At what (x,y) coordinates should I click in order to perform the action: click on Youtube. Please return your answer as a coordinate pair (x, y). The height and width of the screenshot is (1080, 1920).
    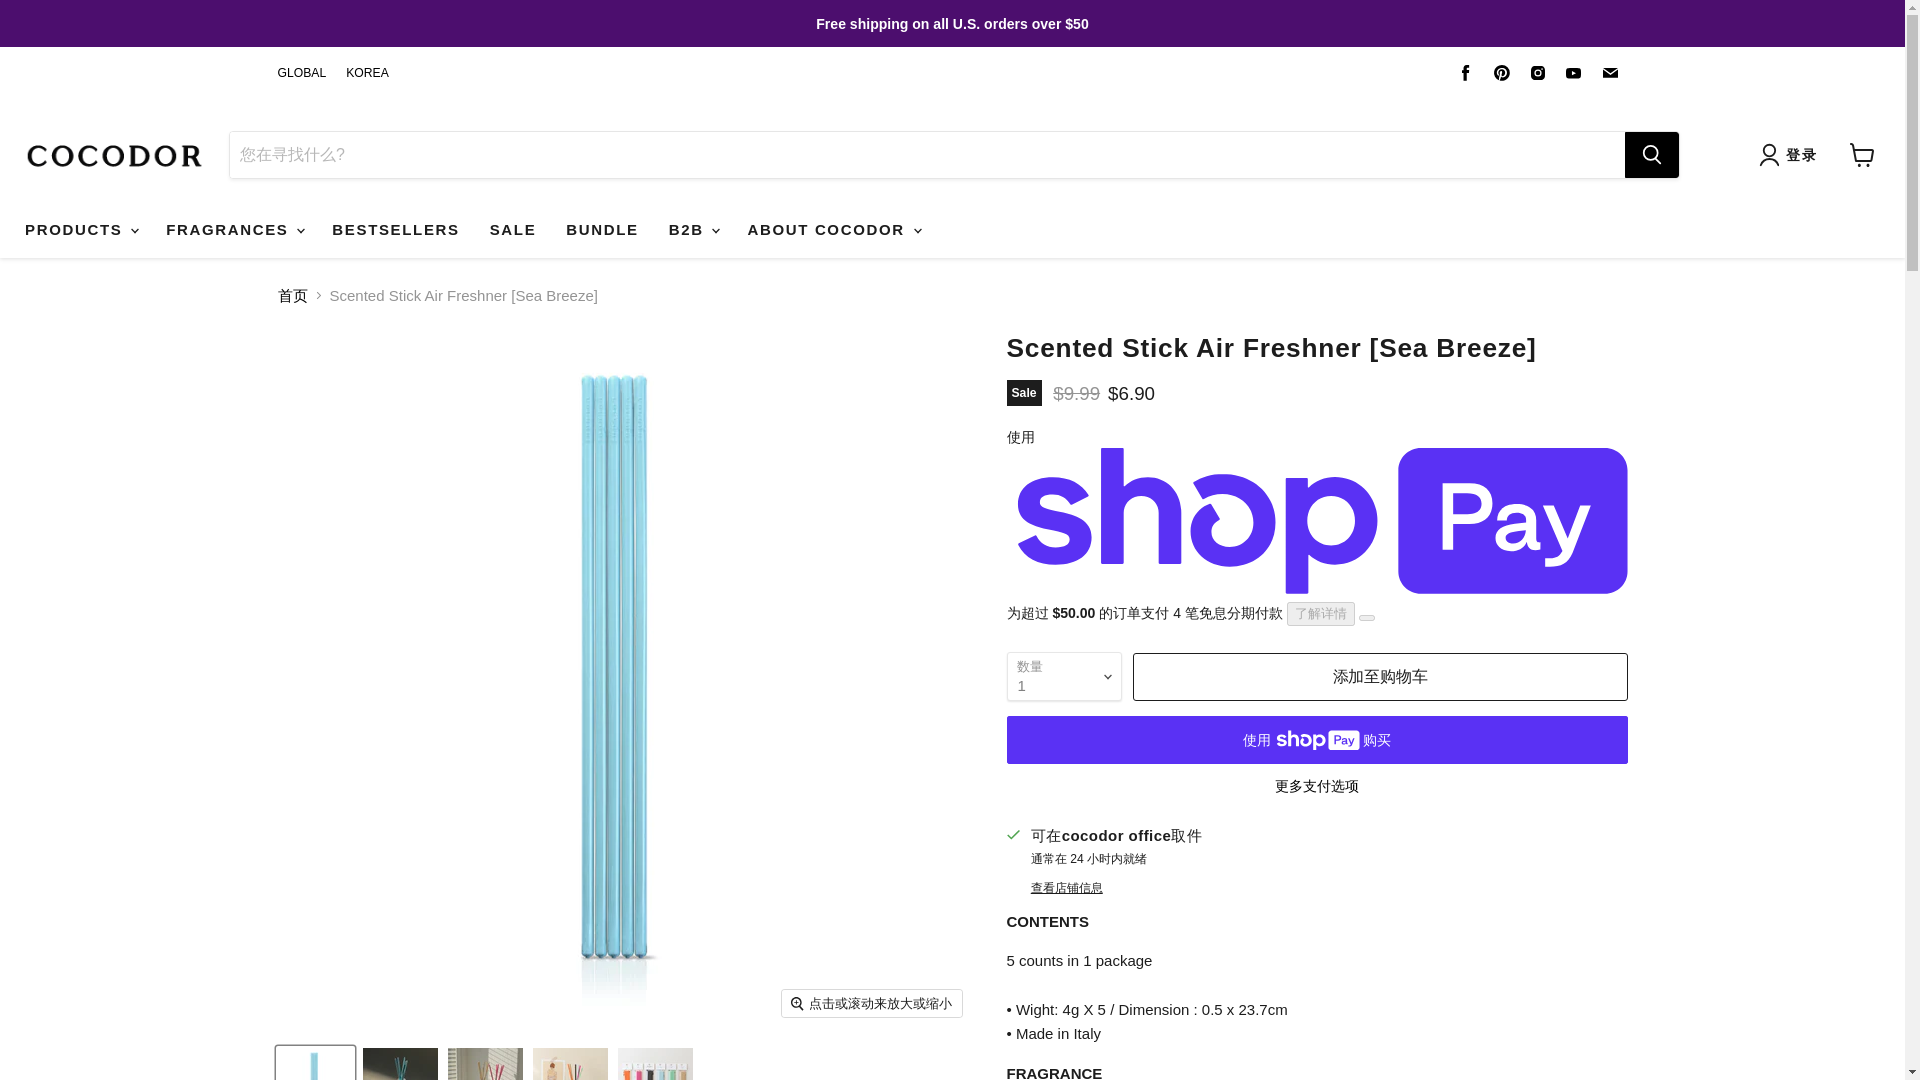
    Looking at the image, I should click on (1573, 73).